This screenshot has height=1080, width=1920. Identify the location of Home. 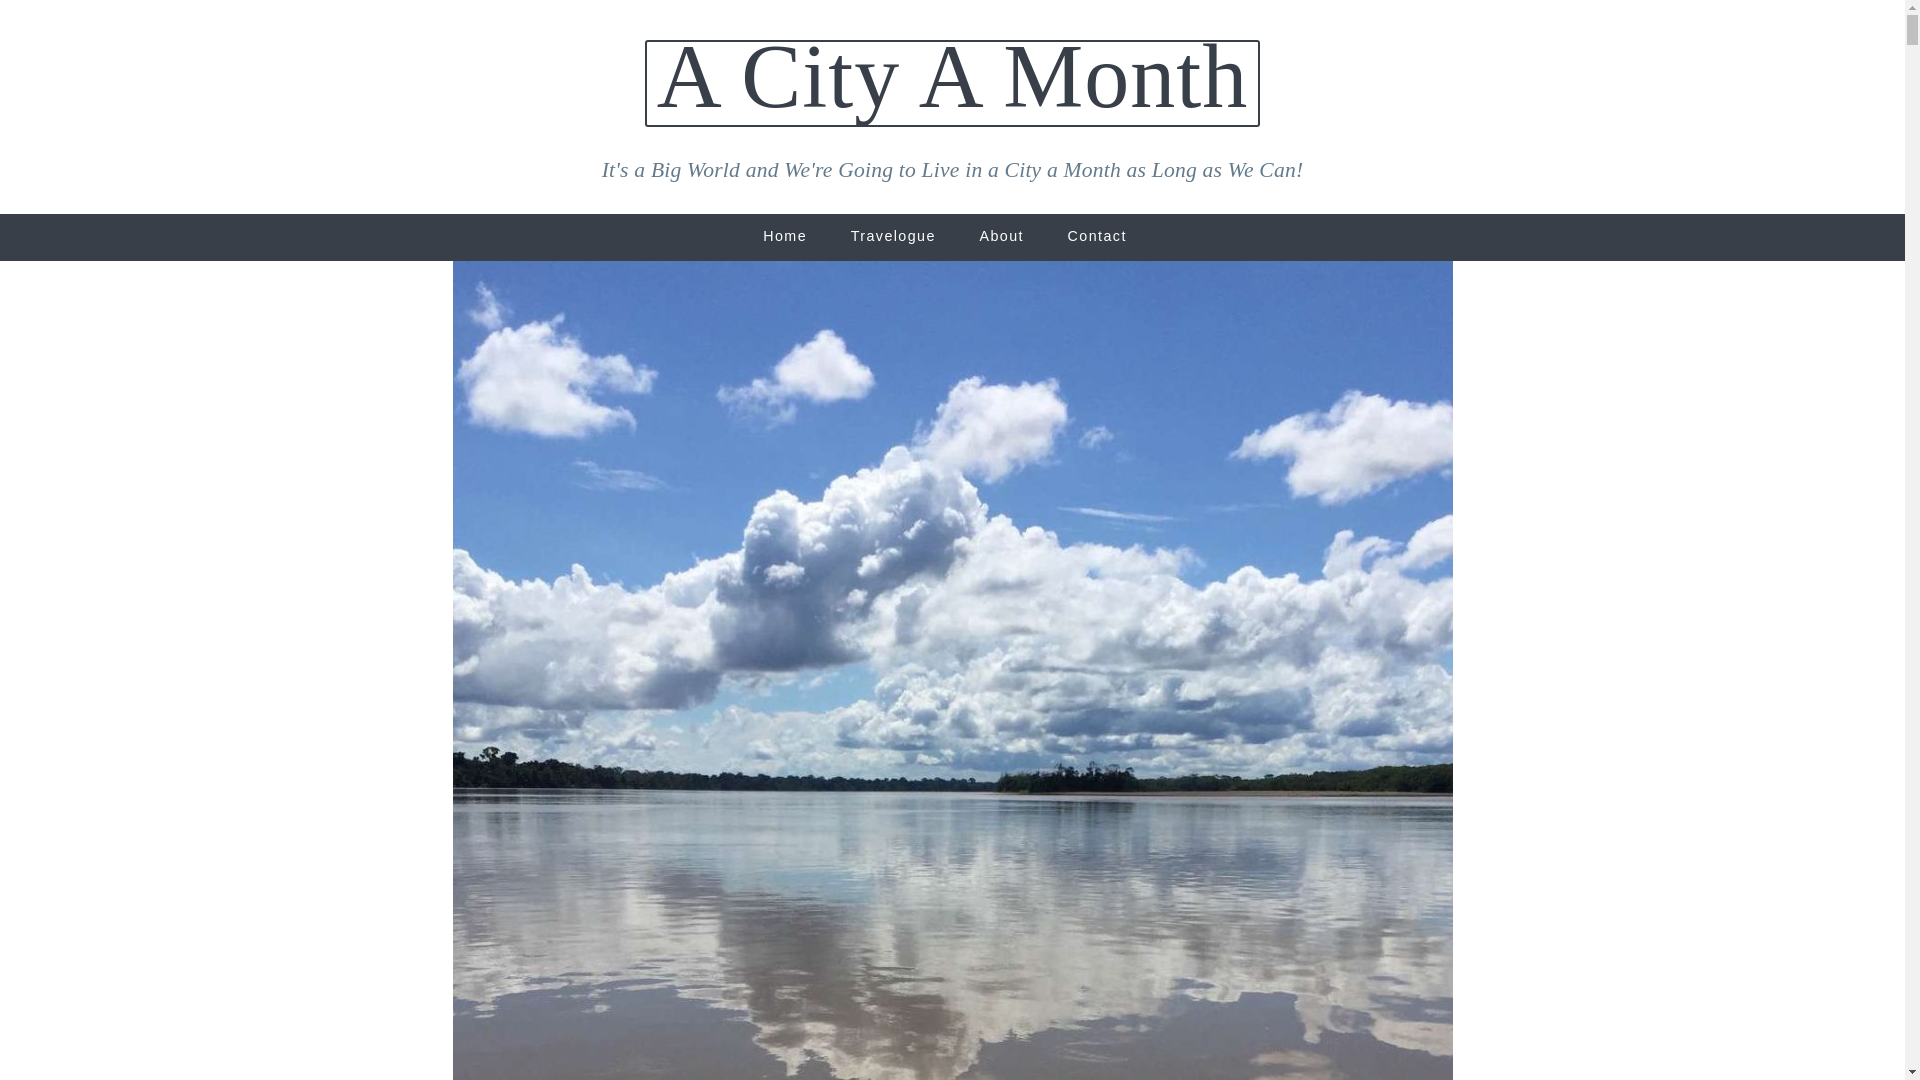
(785, 236).